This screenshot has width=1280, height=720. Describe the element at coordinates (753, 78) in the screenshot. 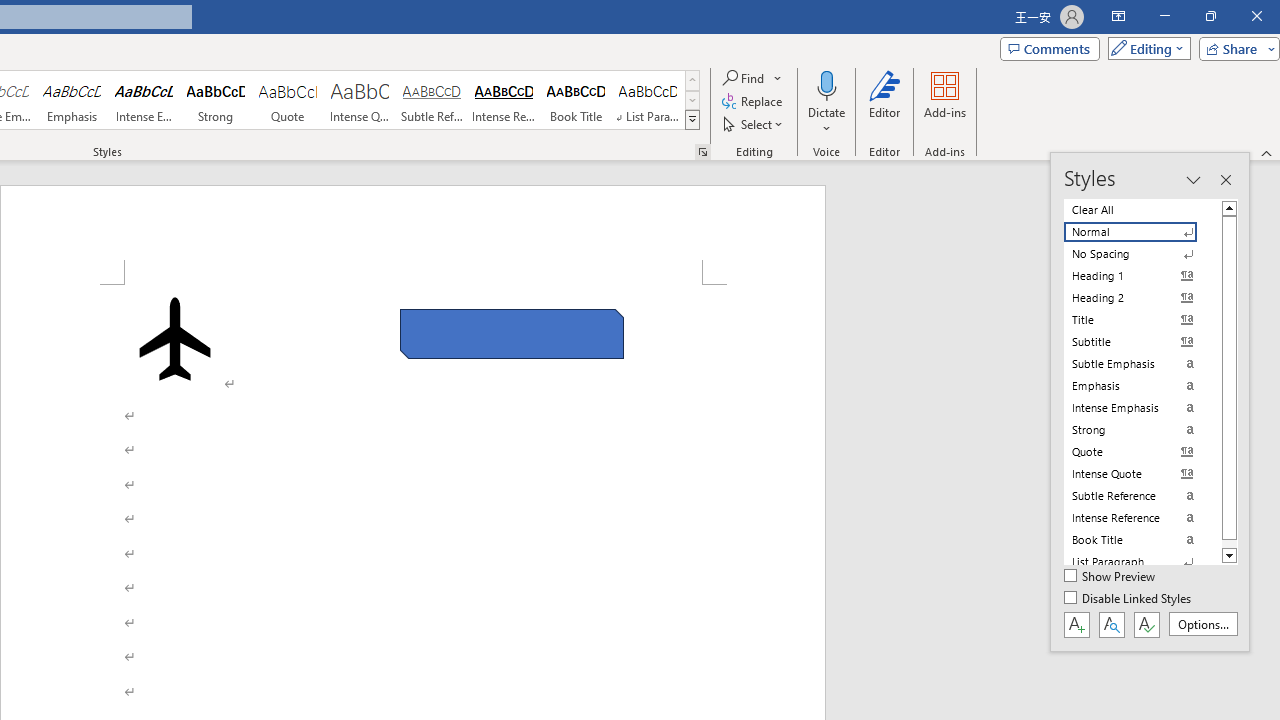

I see `Find` at that location.